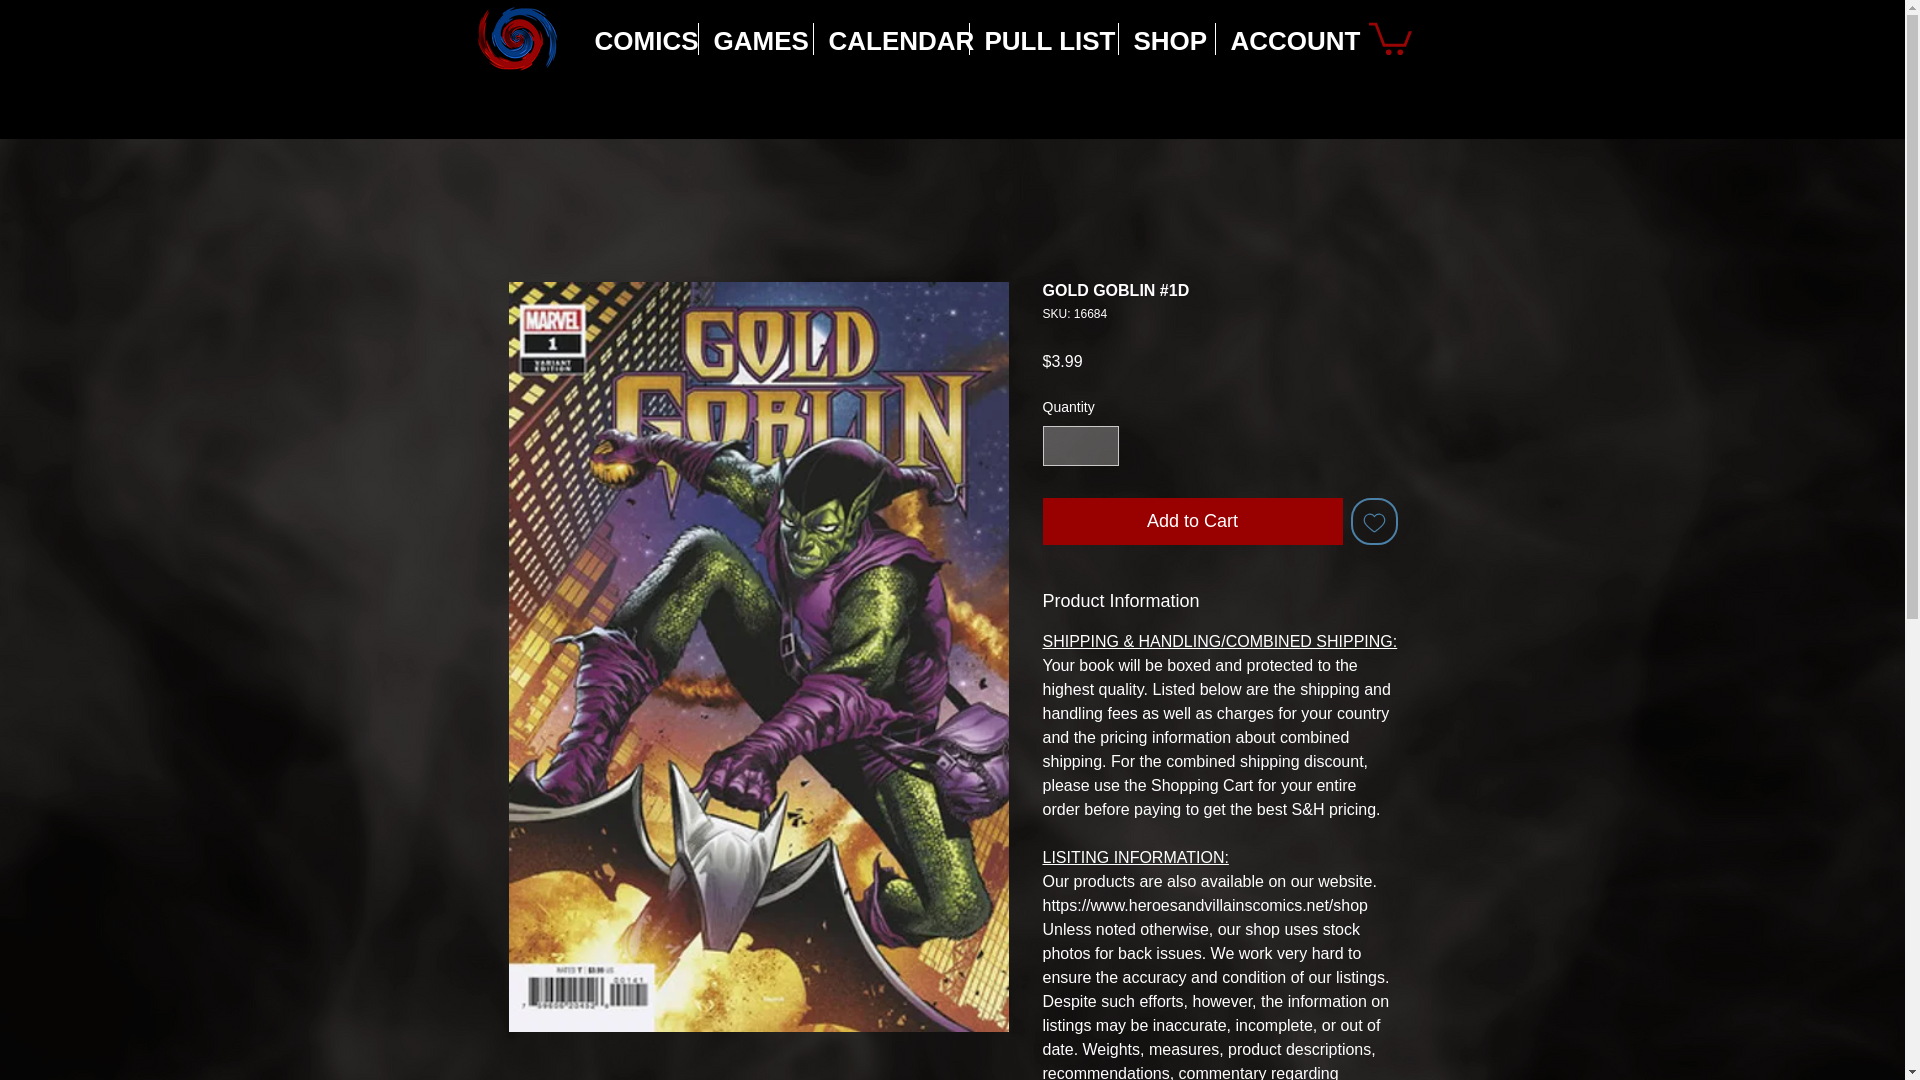 Image resolution: width=1920 pixels, height=1080 pixels. What do you see at coordinates (755, 38) in the screenshot?
I see `GAMES` at bounding box center [755, 38].